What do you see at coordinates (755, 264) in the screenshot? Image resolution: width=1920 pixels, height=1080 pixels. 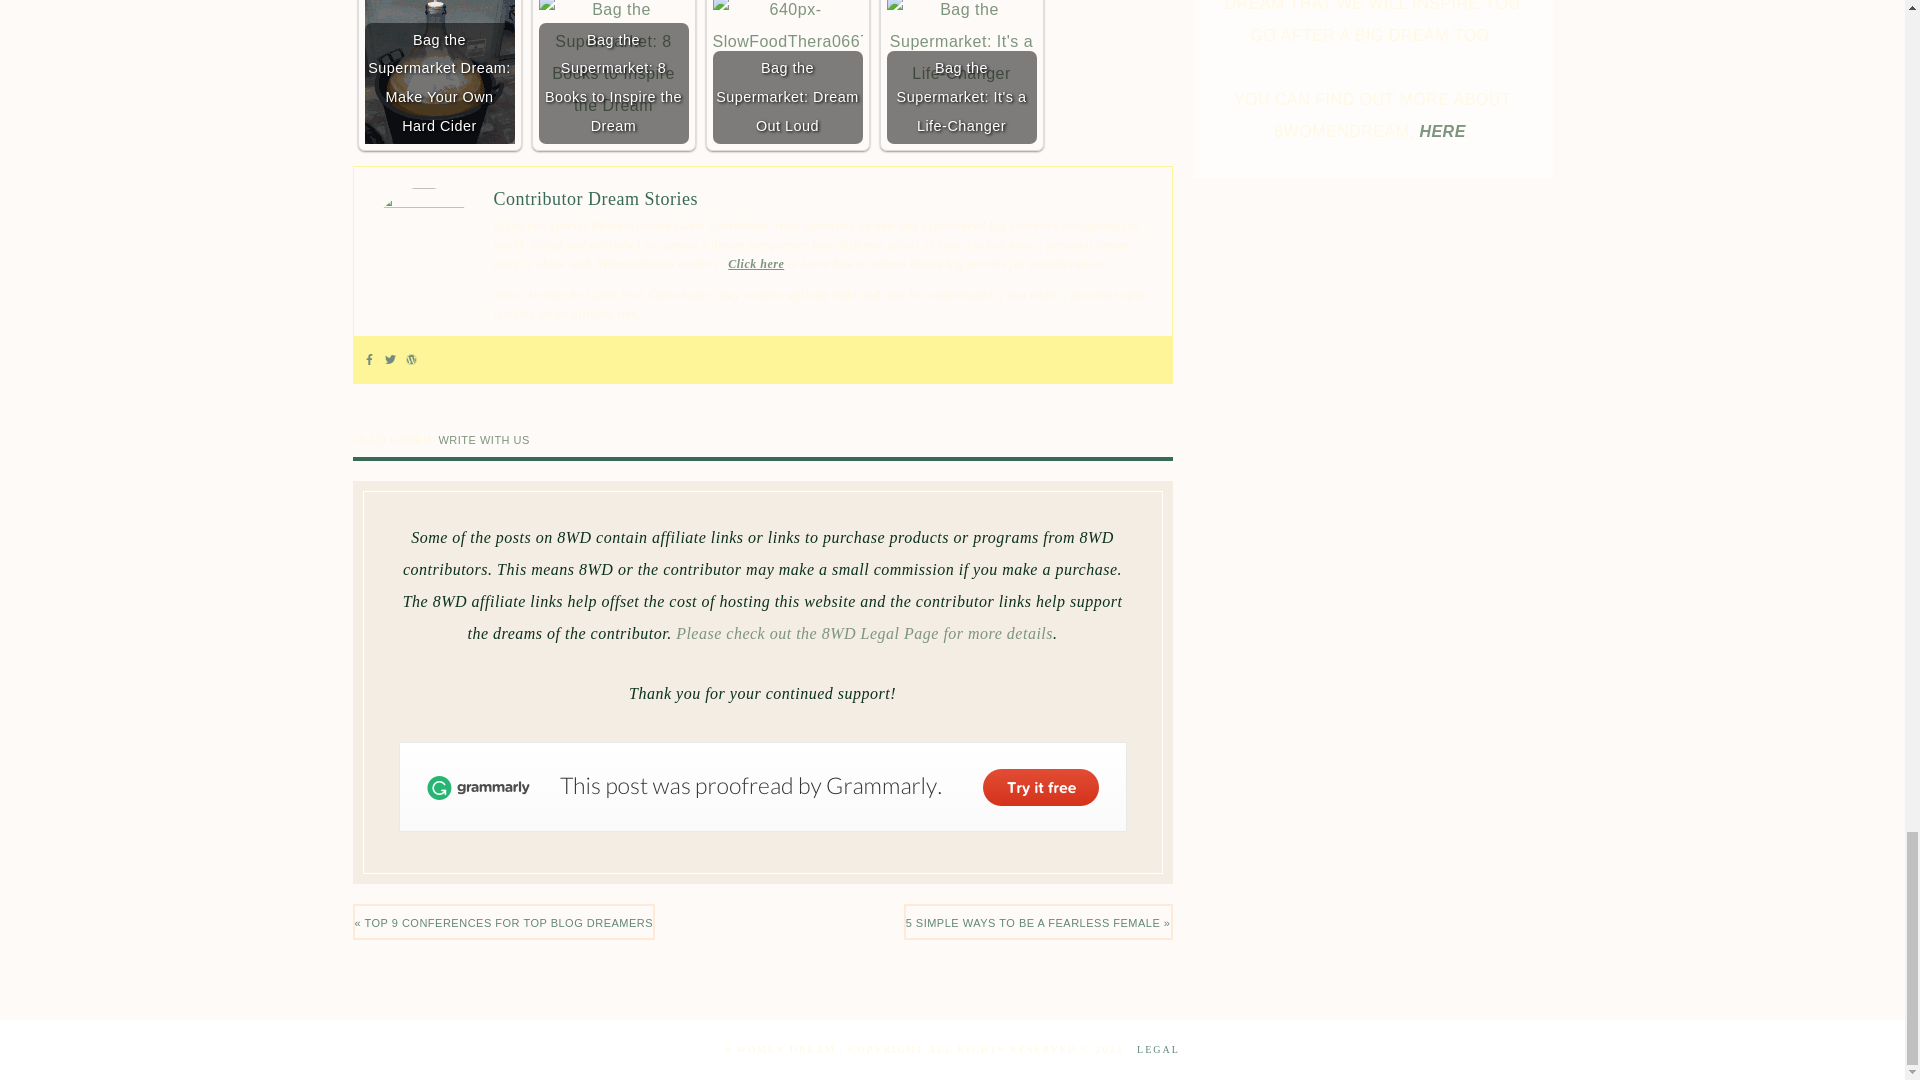 I see `Click here` at bounding box center [755, 264].